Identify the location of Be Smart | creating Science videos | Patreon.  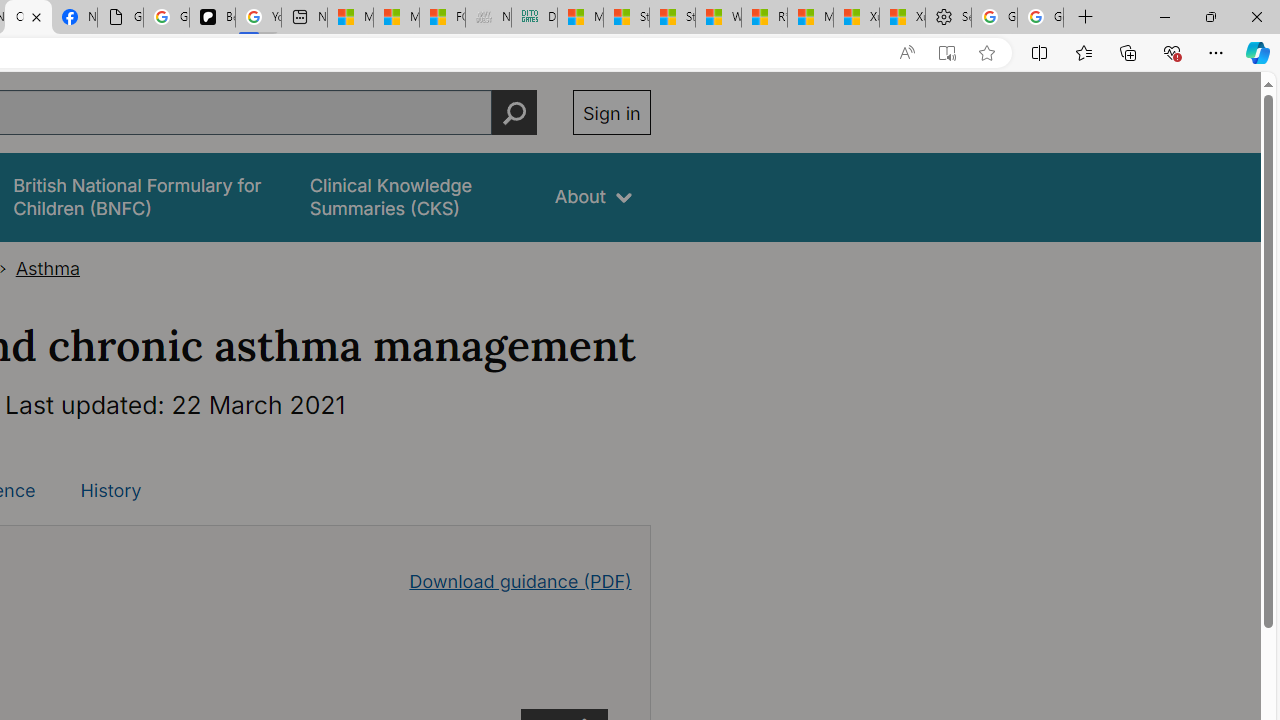
(212, 18).